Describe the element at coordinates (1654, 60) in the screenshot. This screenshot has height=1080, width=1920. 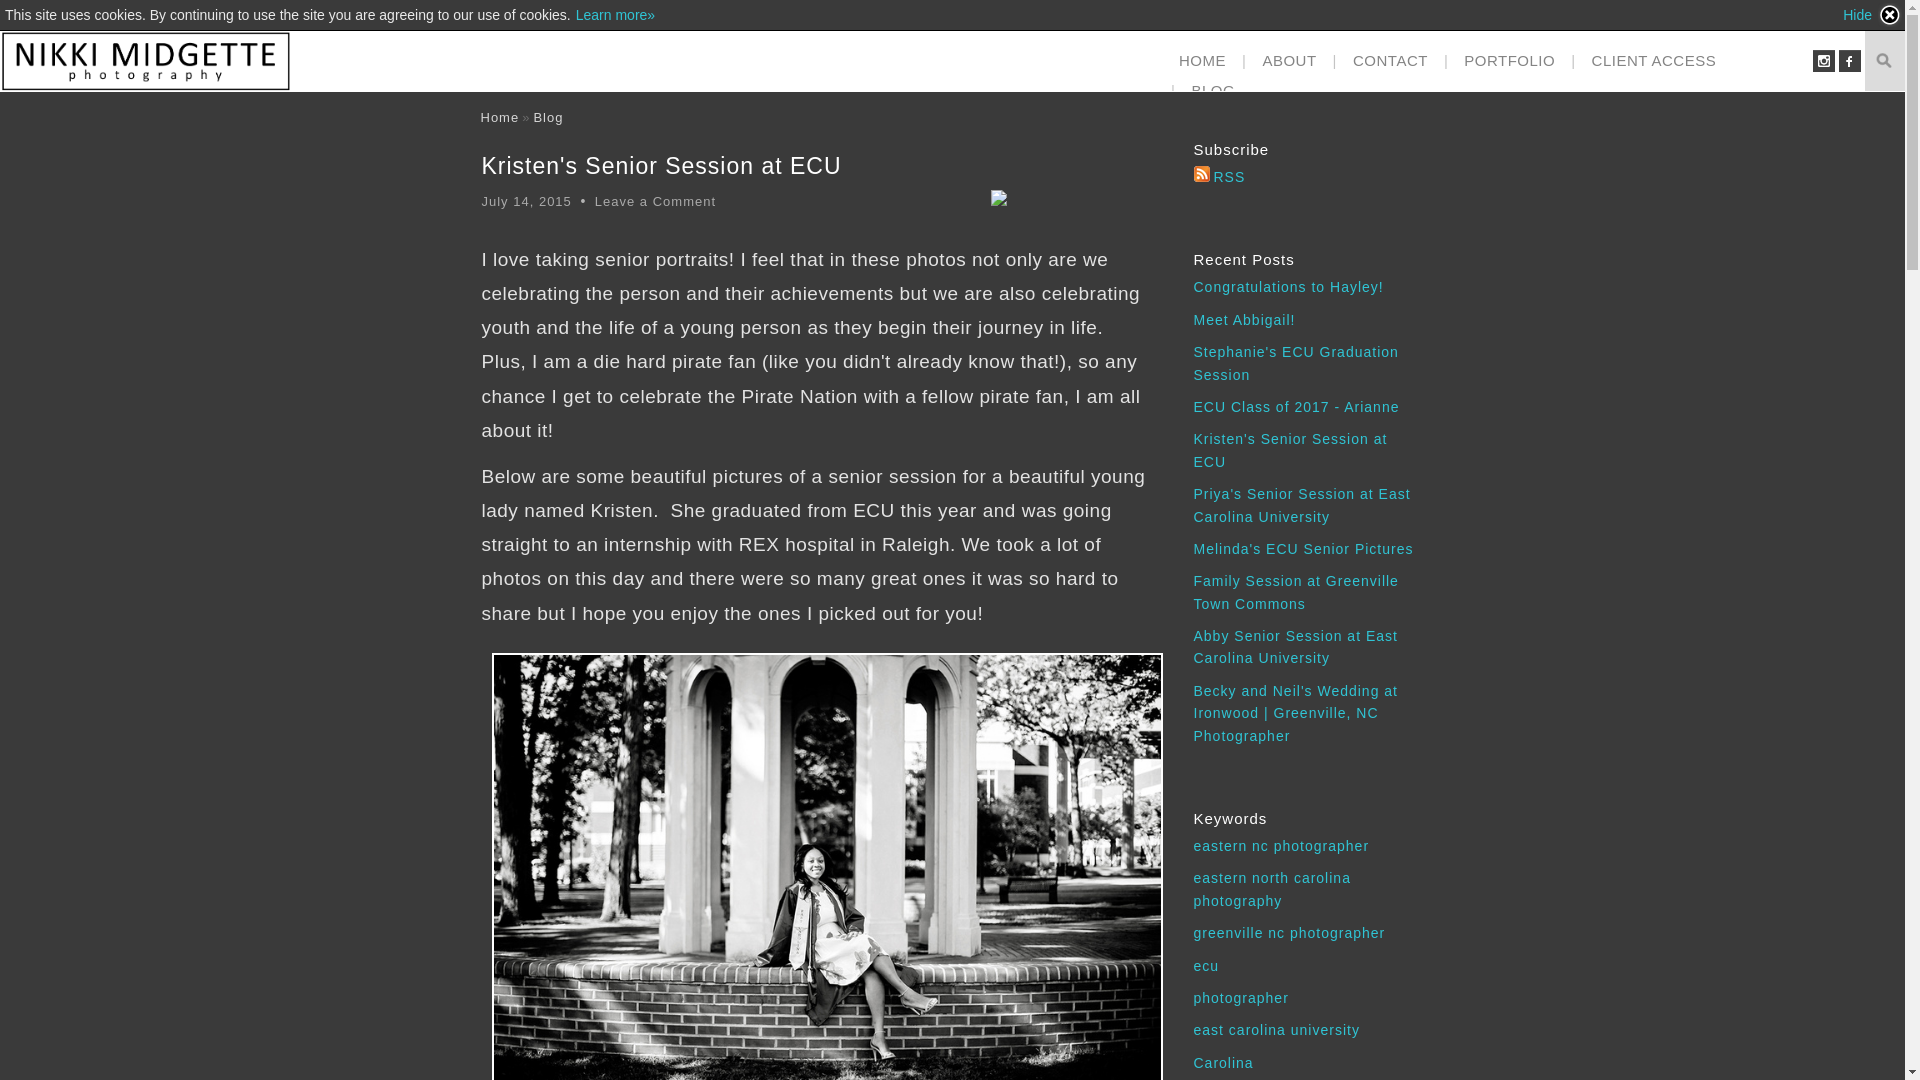
I see `CLIENT ACCESS` at that location.